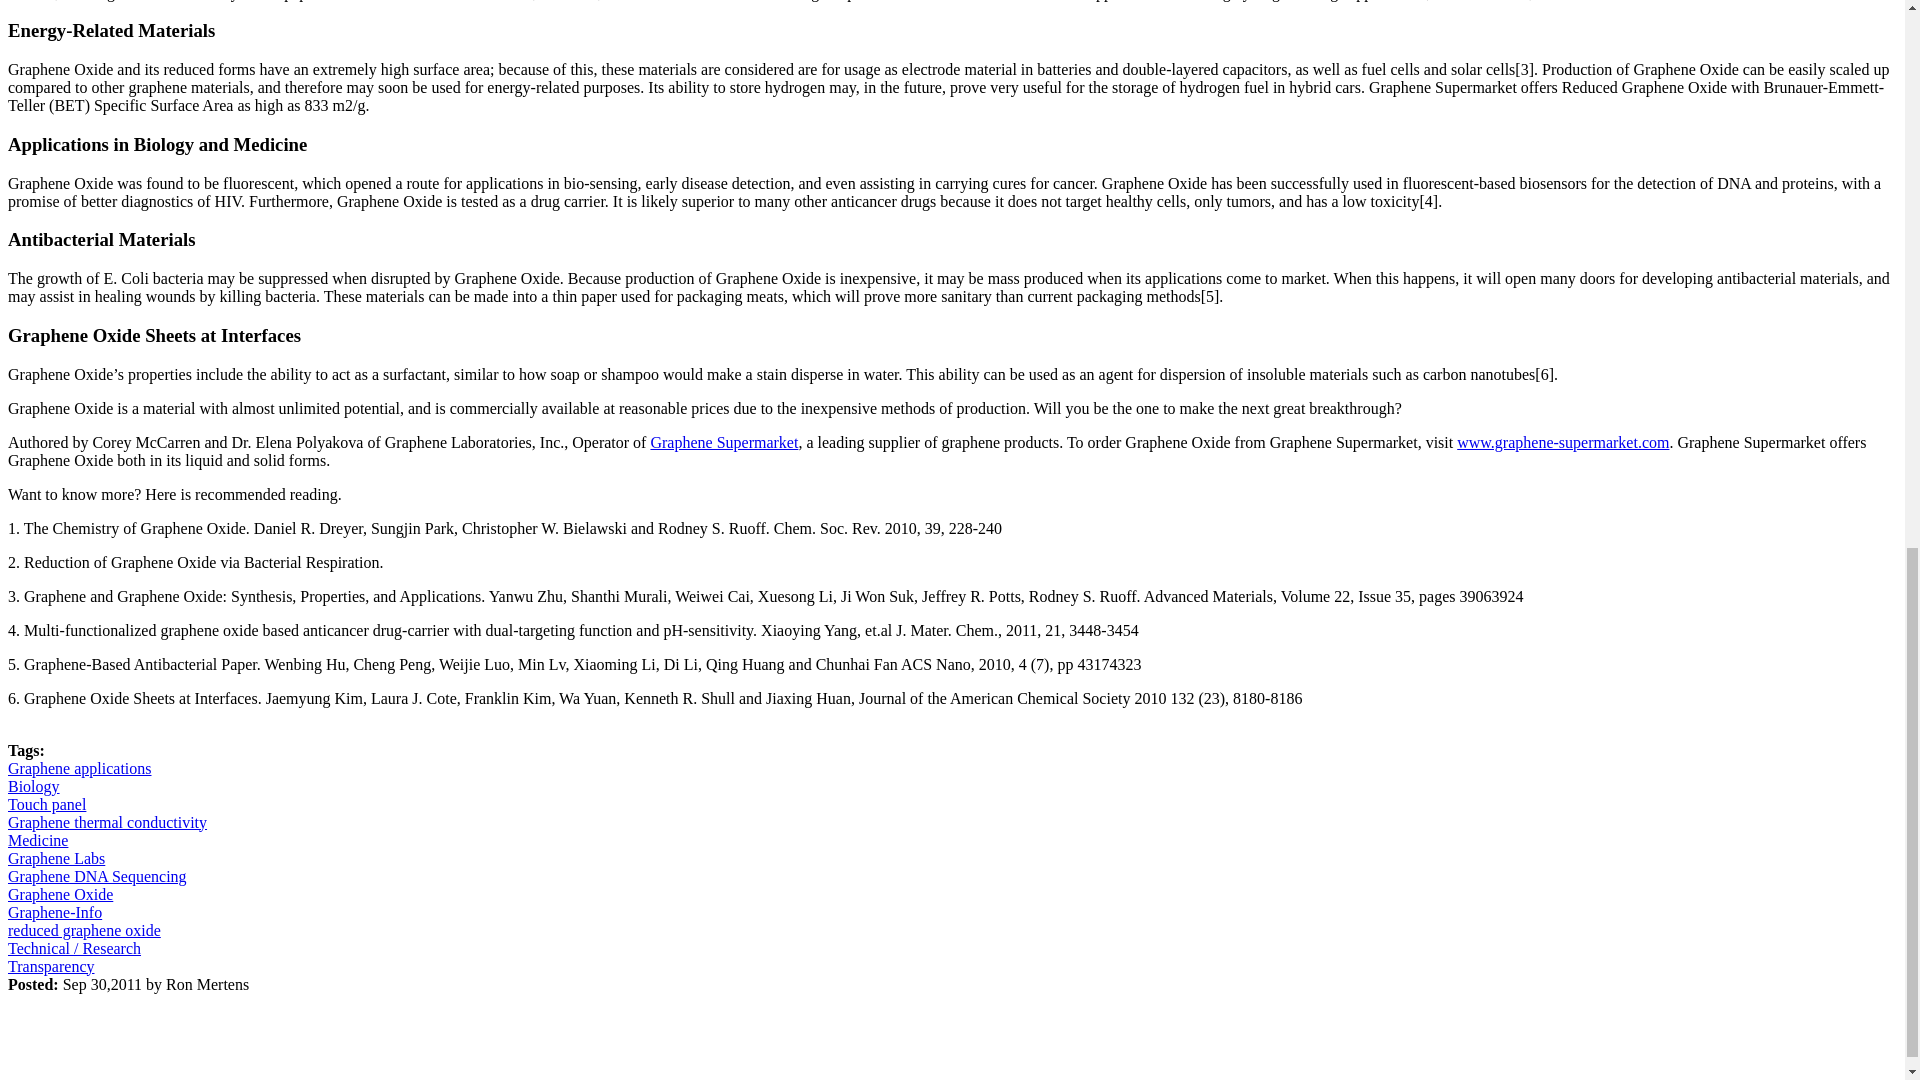  I want to click on Graphene Oxide, so click(60, 892).